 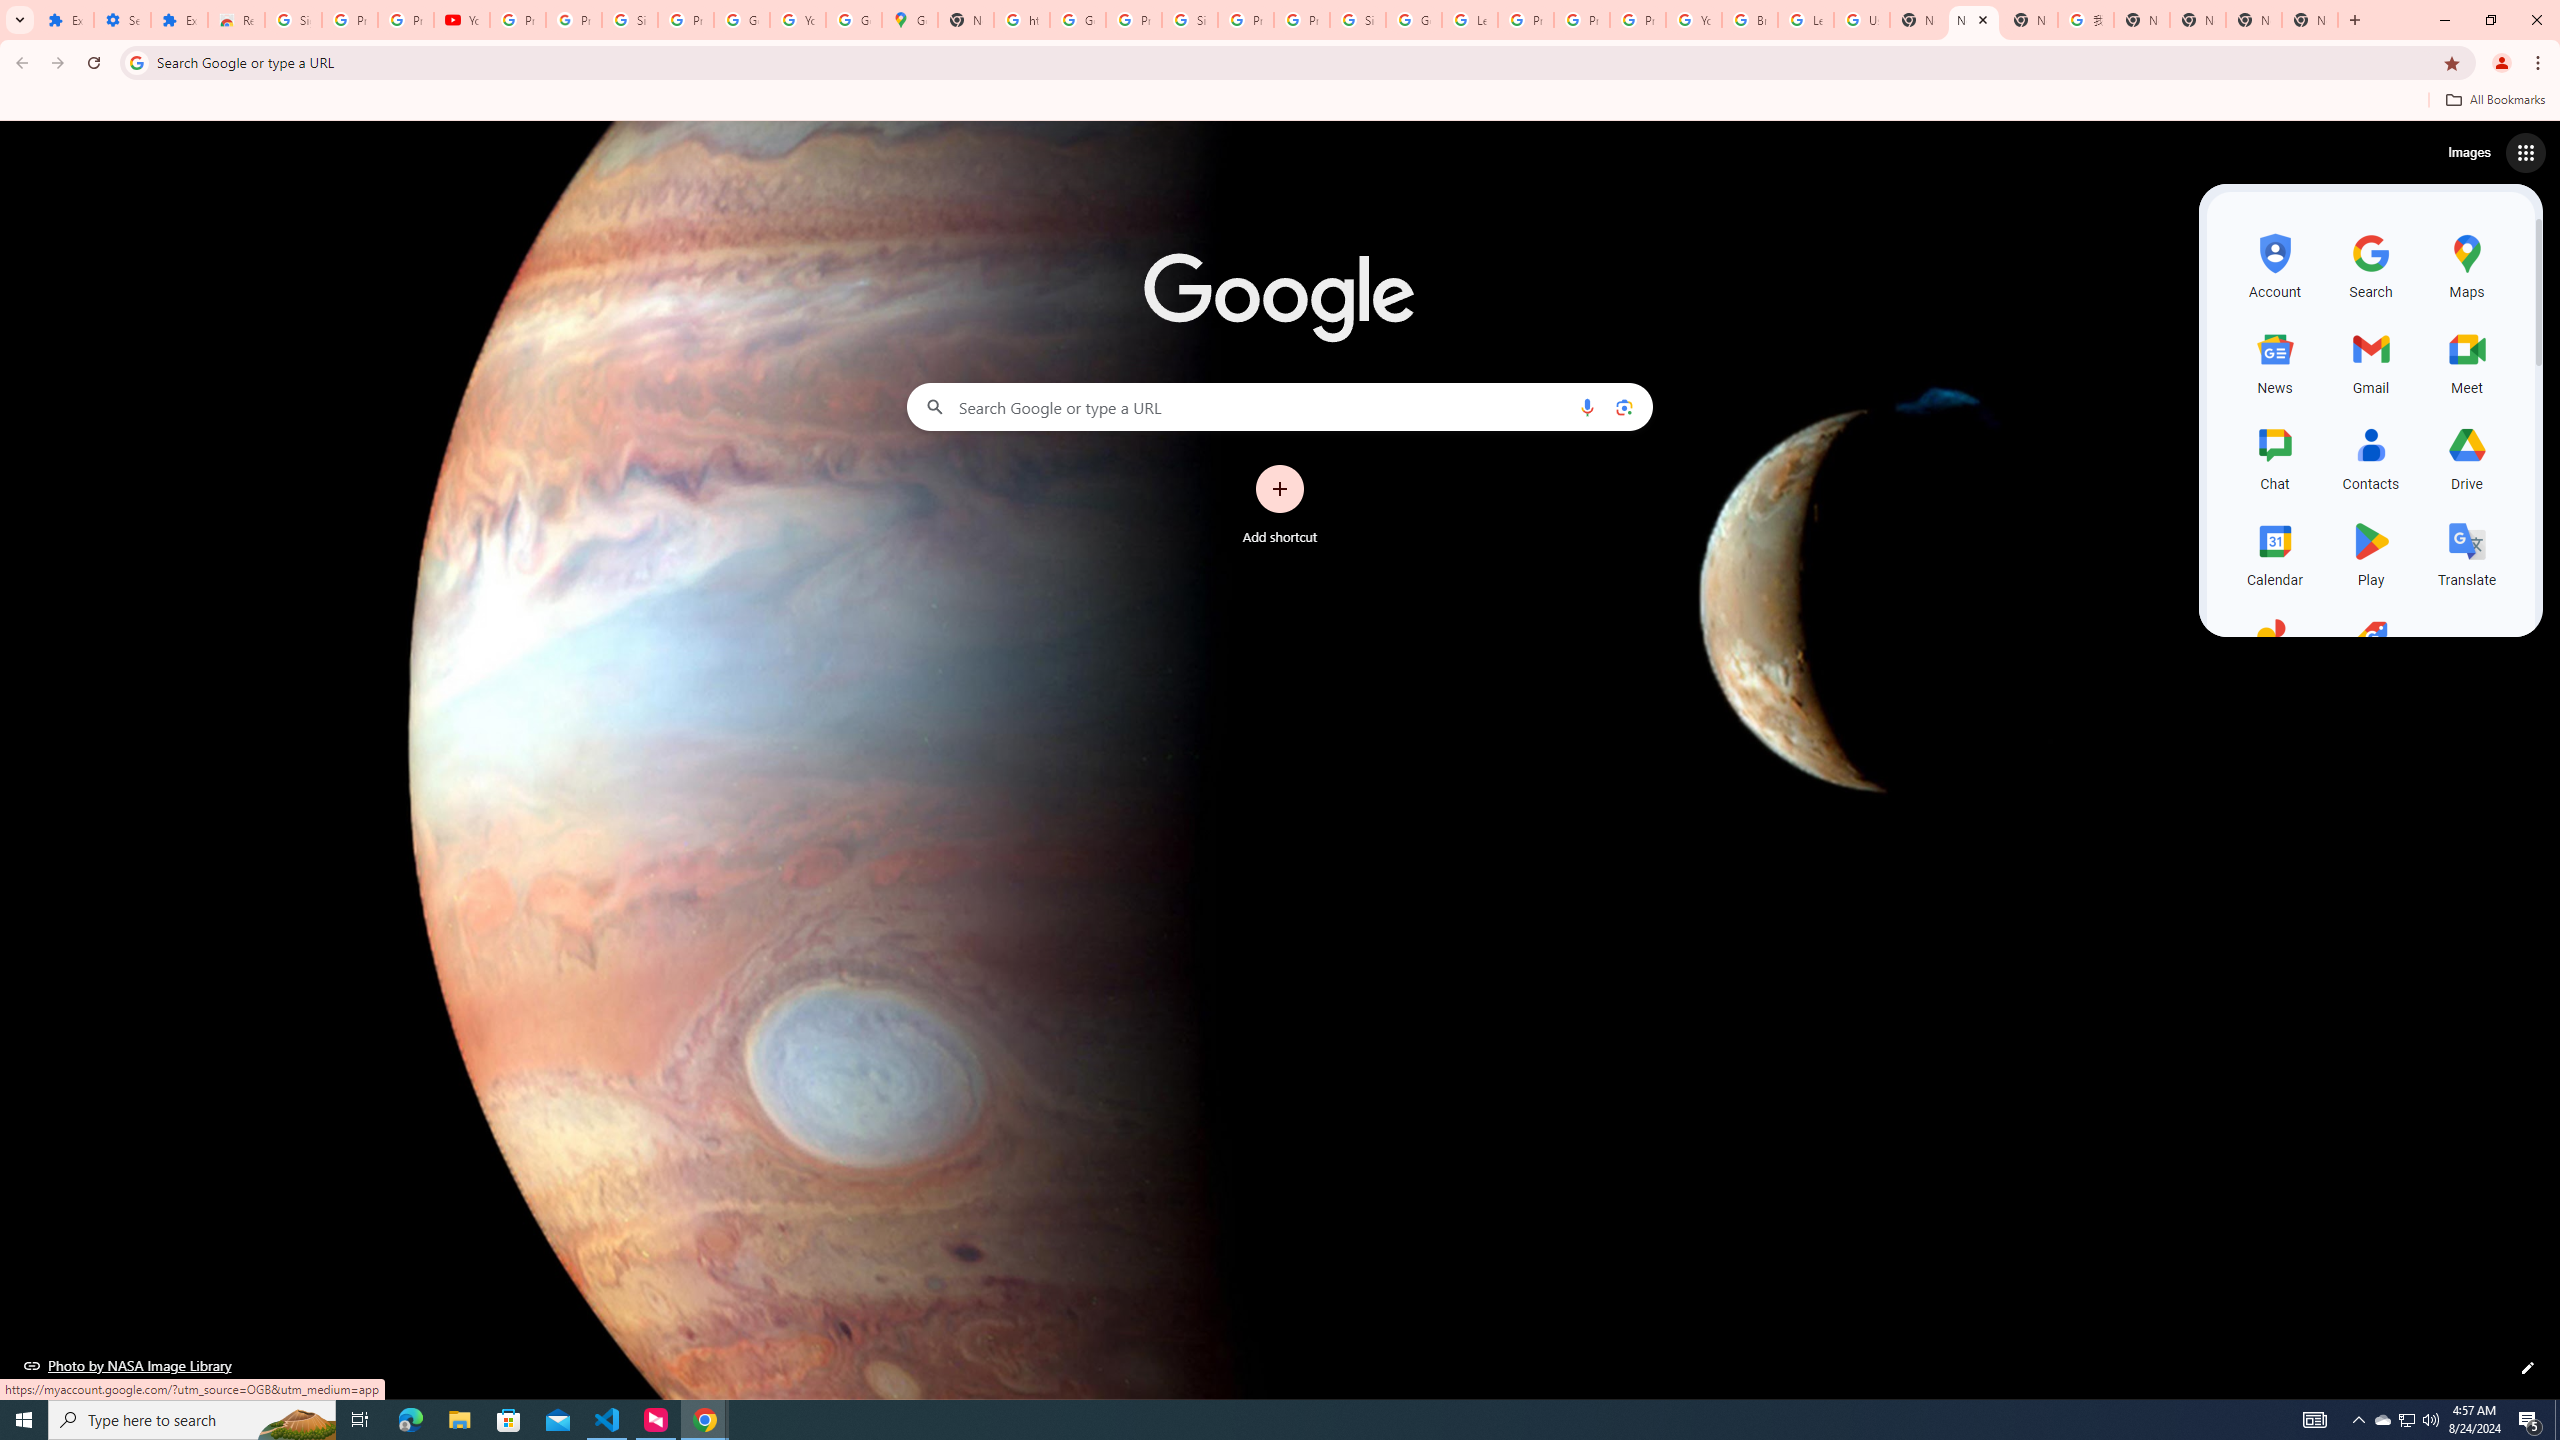 What do you see at coordinates (2372, 360) in the screenshot?
I see `Gmail, row 2 of 5 and column 2 of 3 in the first section` at bounding box center [2372, 360].